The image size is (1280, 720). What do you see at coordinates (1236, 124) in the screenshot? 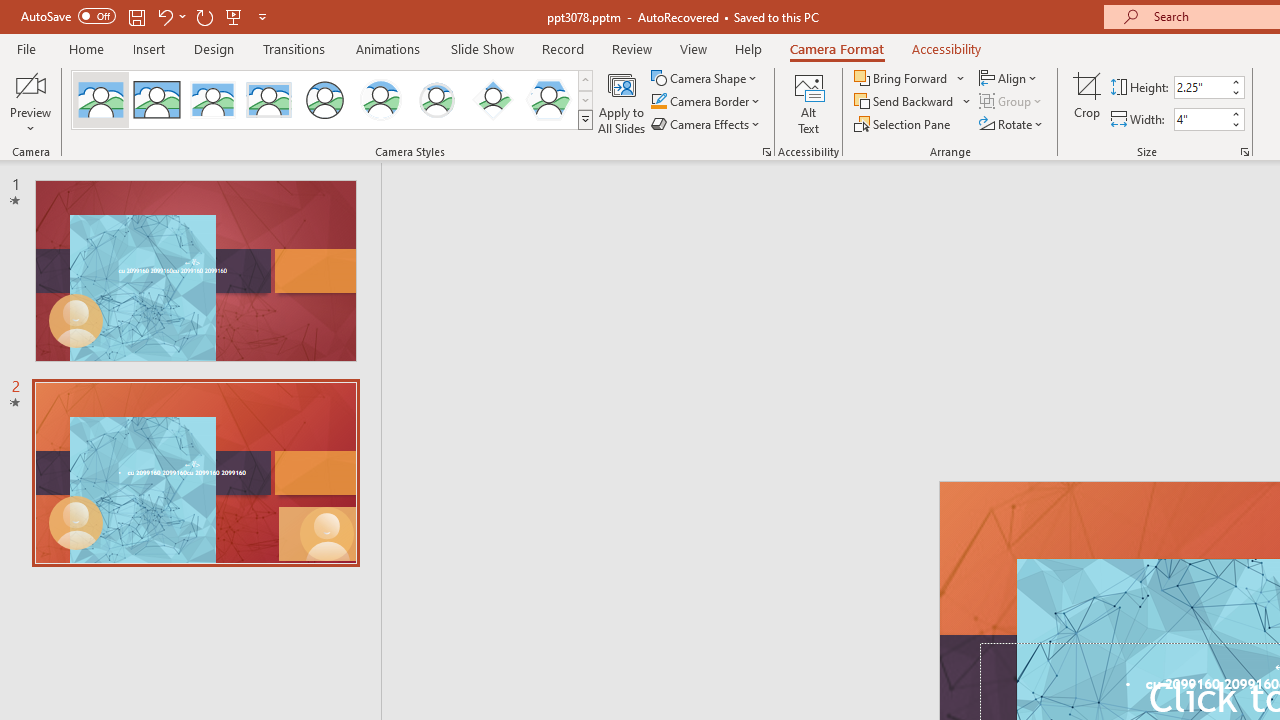
I see `Less` at bounding box center [1236, 124].